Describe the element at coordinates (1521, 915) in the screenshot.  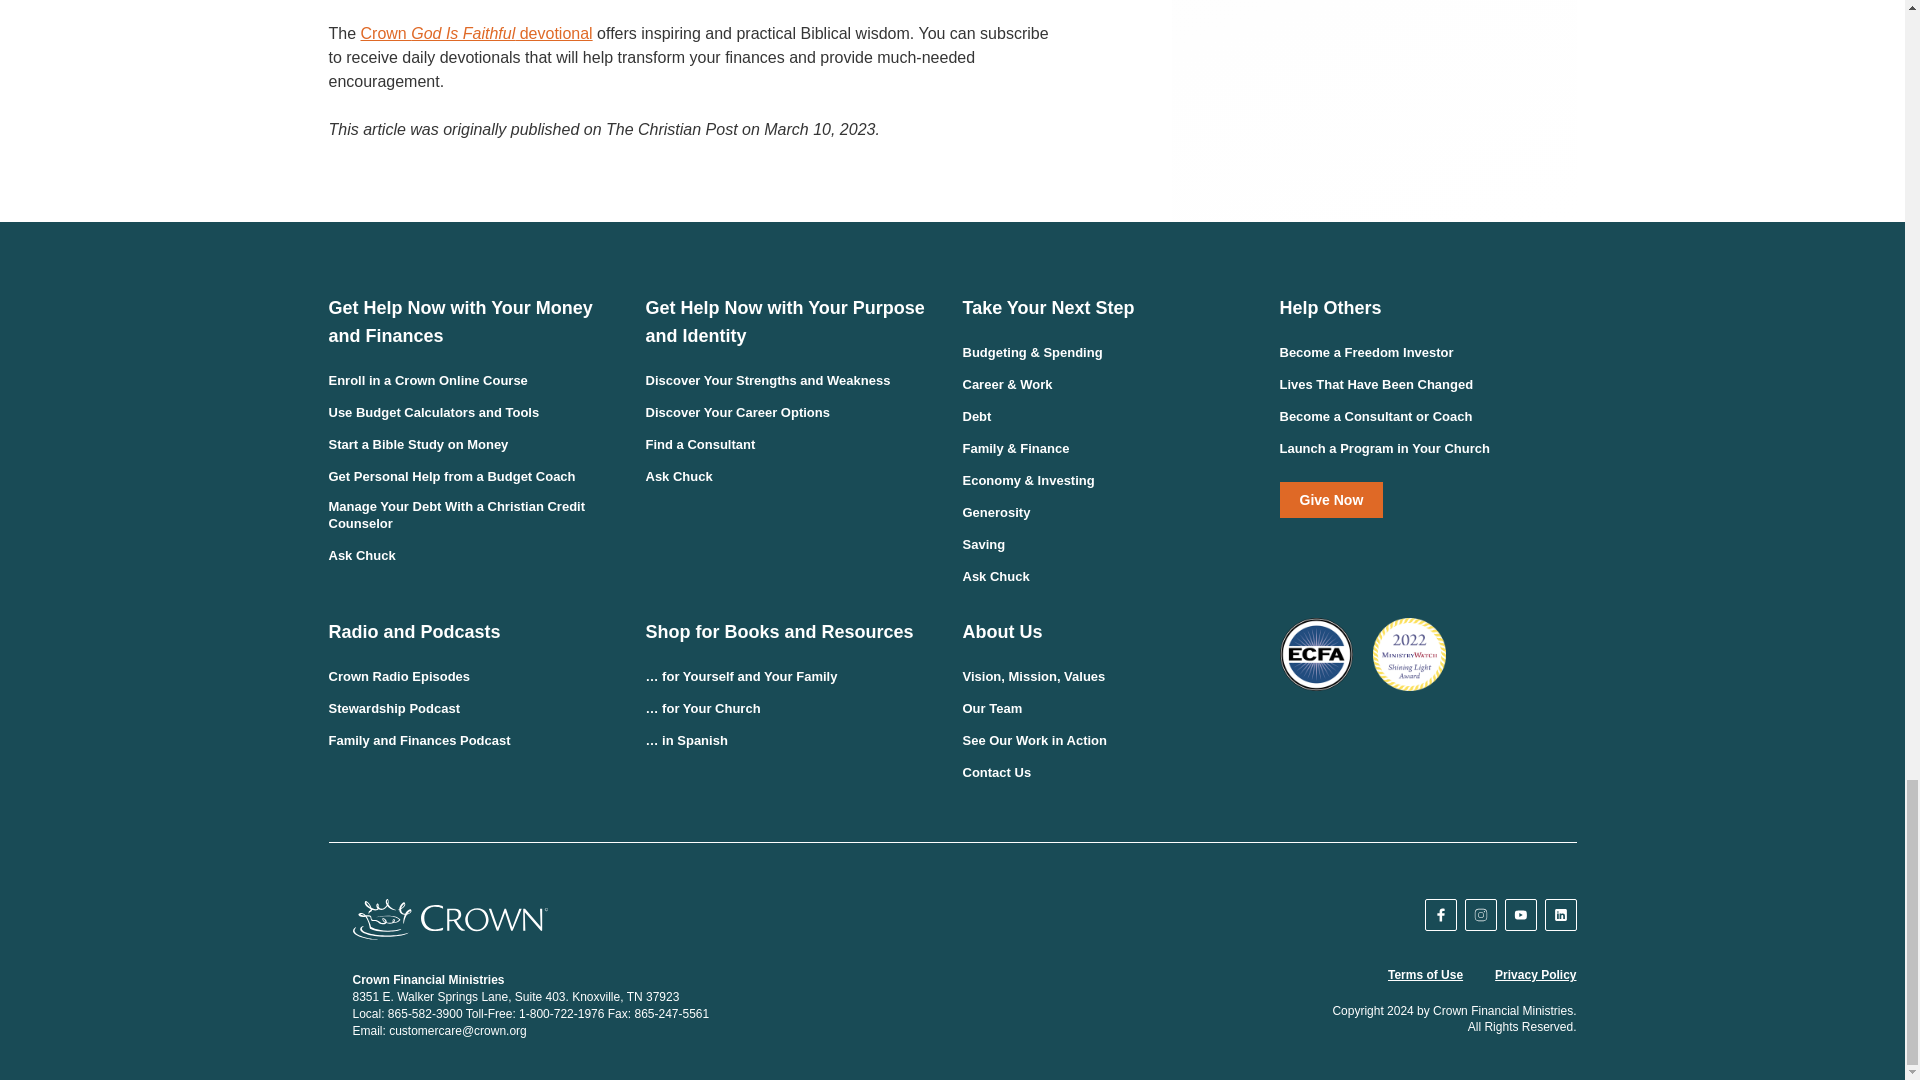
I see `Icon Youtube` at that location.